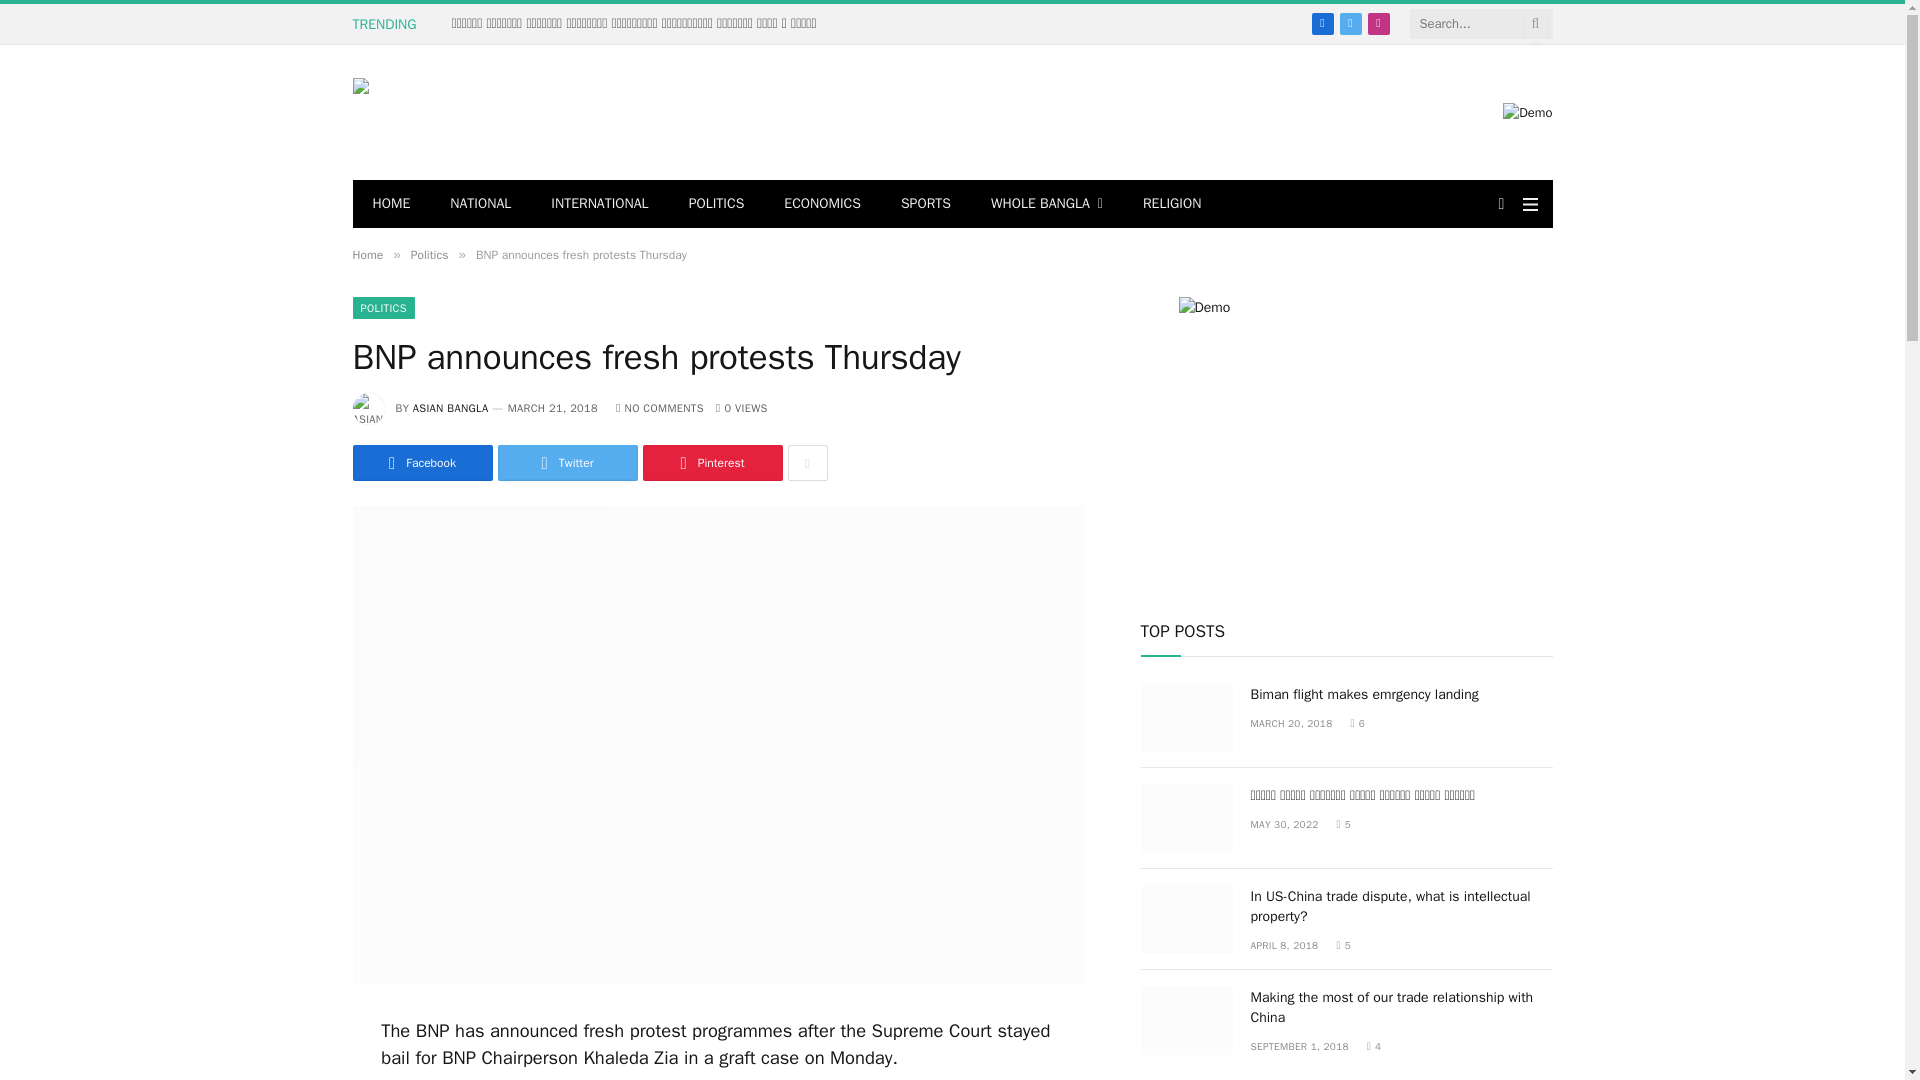 The width and height of the screenshot is (1920, 1080). What do you see at coordinates (822, 204) in the screenshot?
I see `ECONOMICS` at bounding box center [822, 204].